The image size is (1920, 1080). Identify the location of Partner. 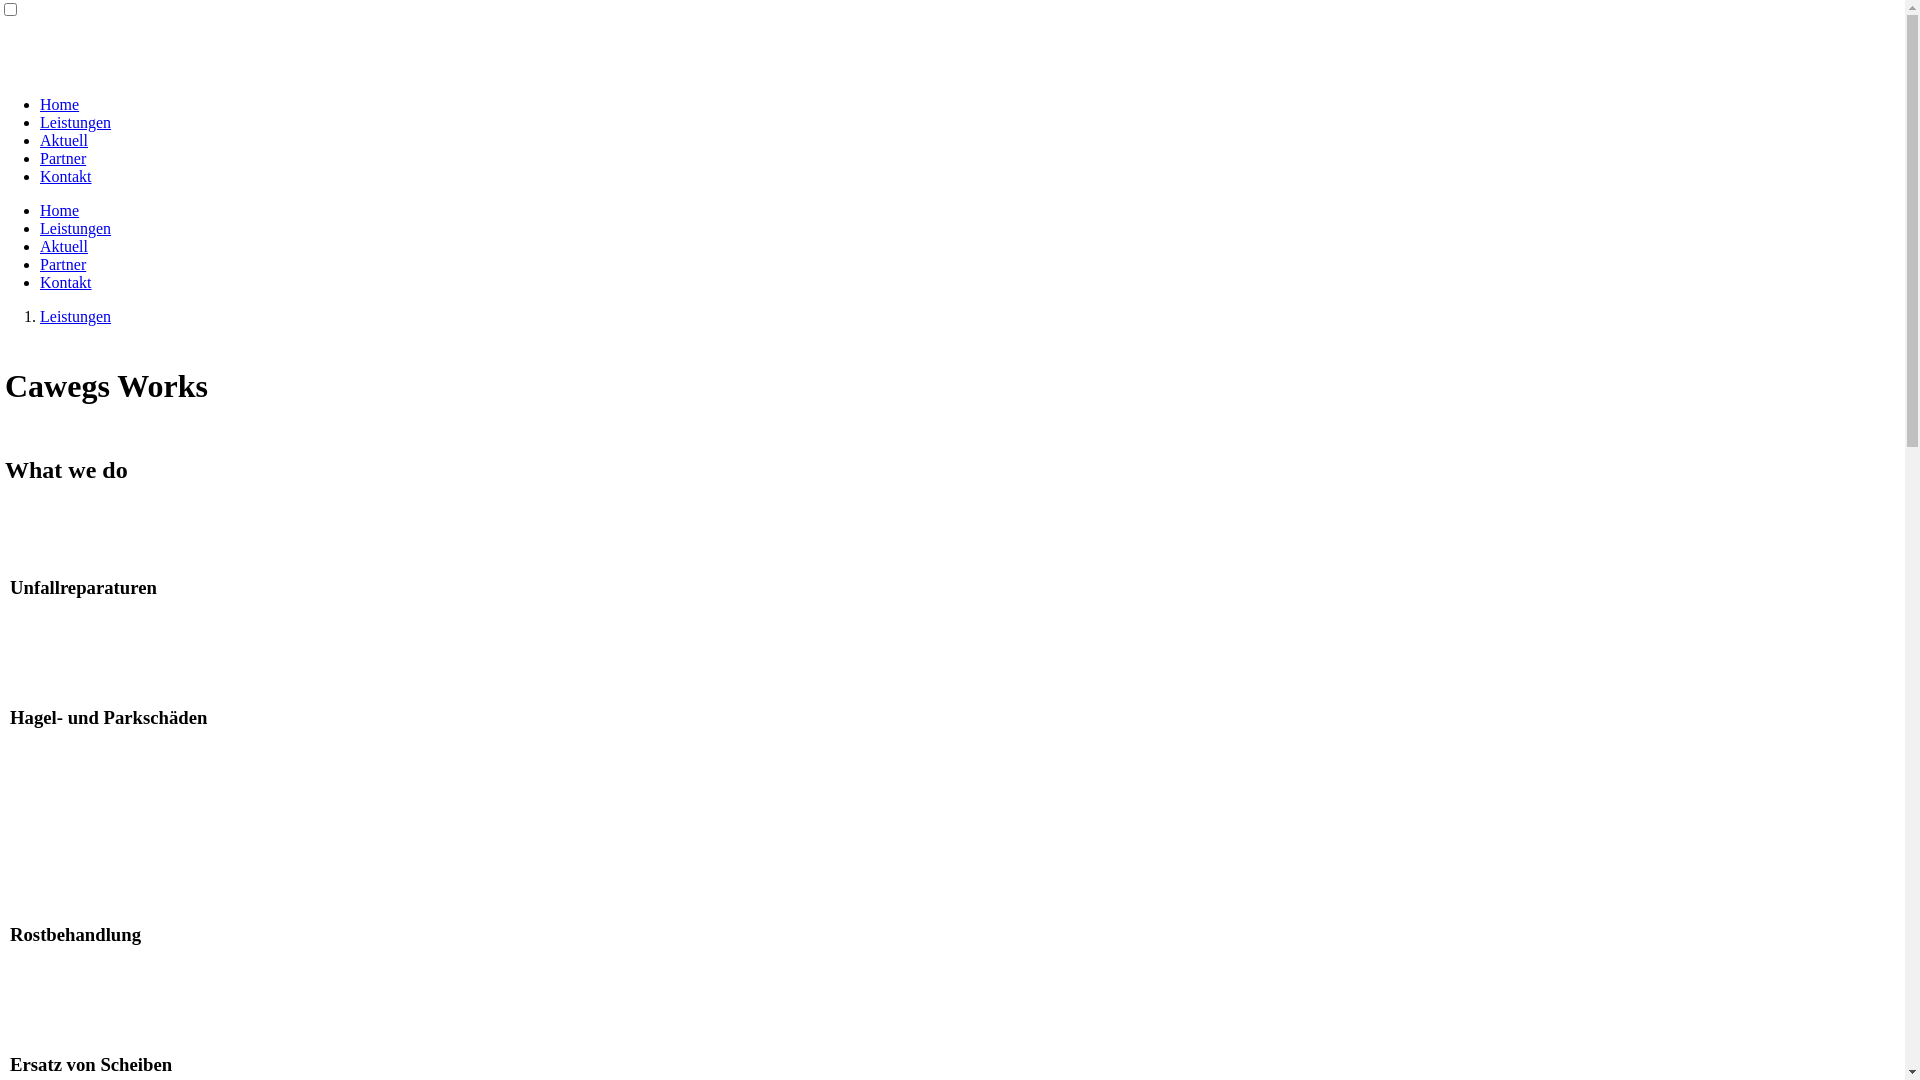
(63, 158).